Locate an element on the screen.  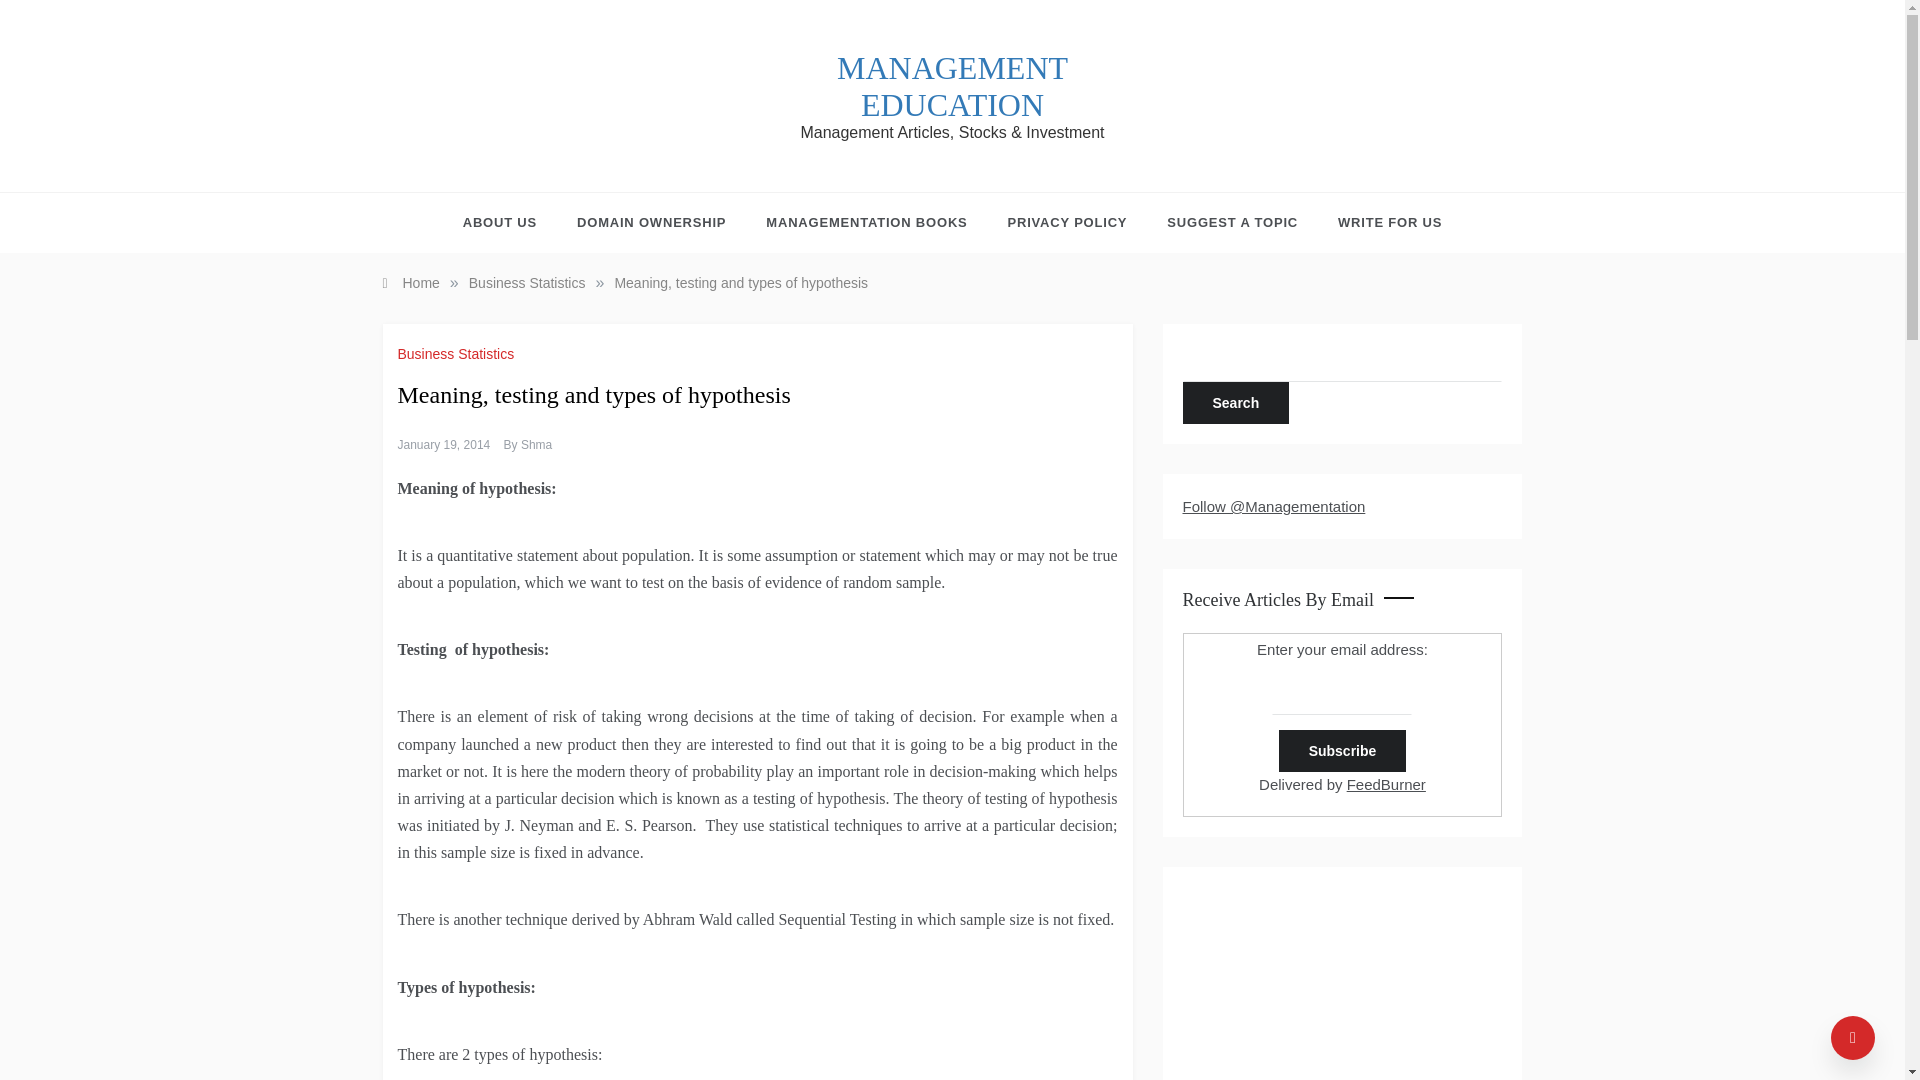
FeedBurner is located at coordinates (1386, 784).